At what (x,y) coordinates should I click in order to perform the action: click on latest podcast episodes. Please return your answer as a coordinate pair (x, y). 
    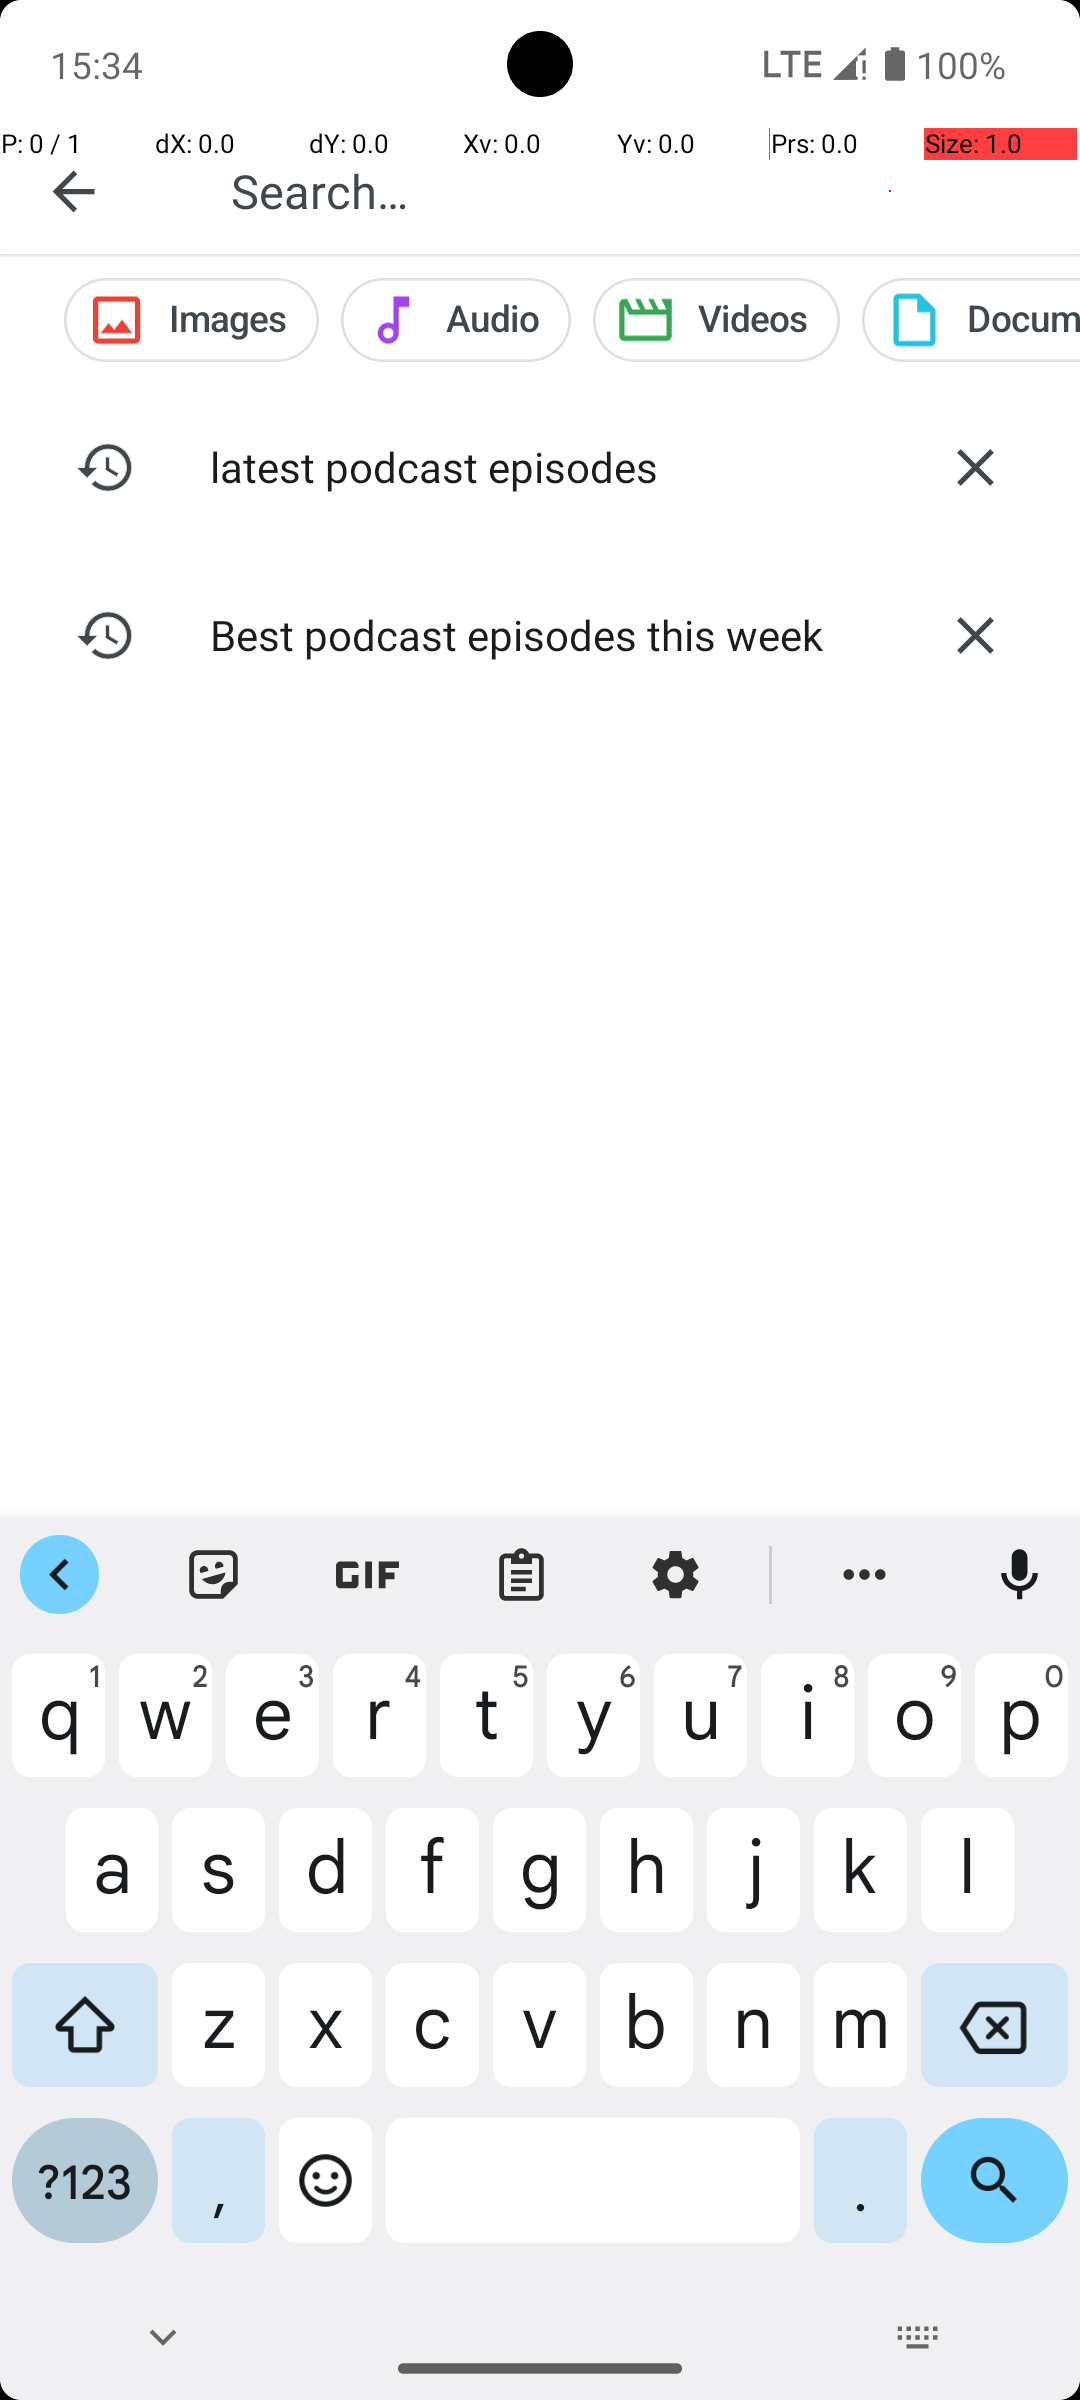
    Looking at the image, I should click on (540, 466).